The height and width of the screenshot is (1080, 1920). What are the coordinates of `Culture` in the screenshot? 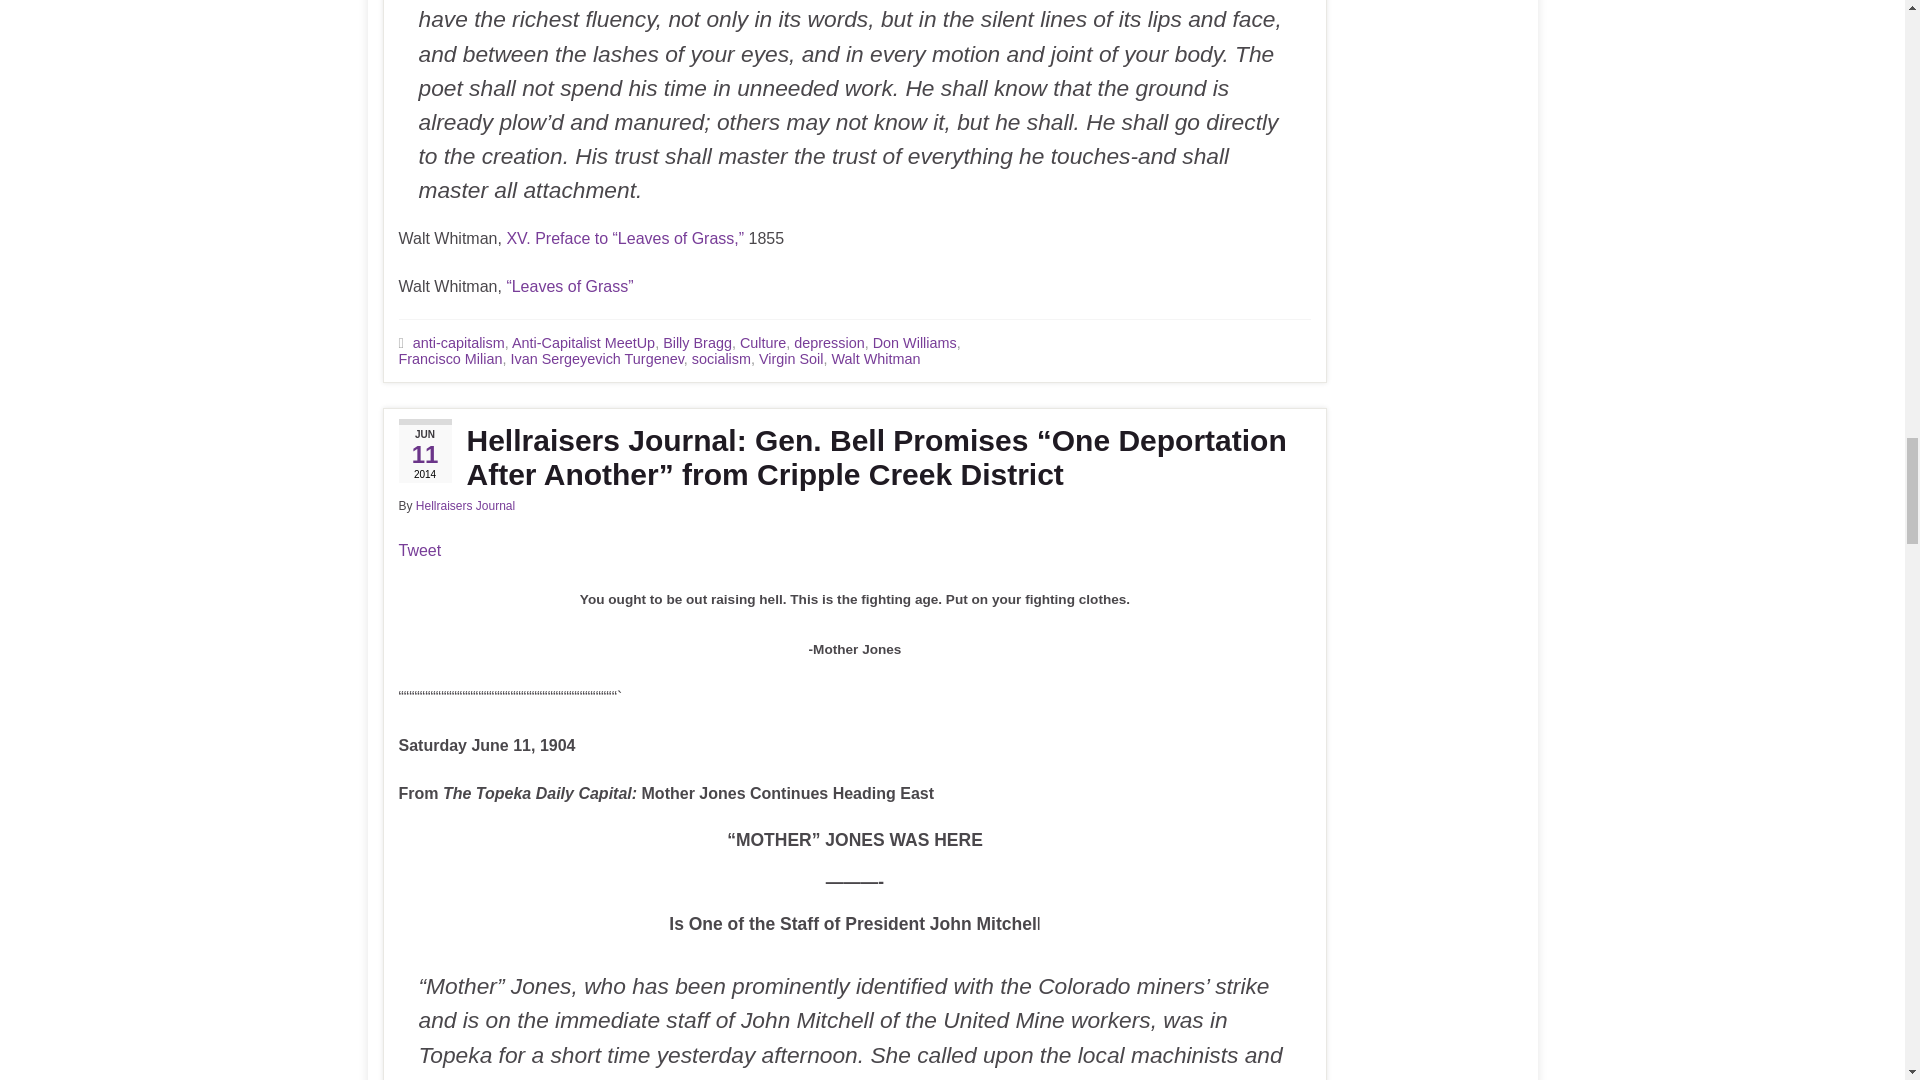 It's located at (762, 342).